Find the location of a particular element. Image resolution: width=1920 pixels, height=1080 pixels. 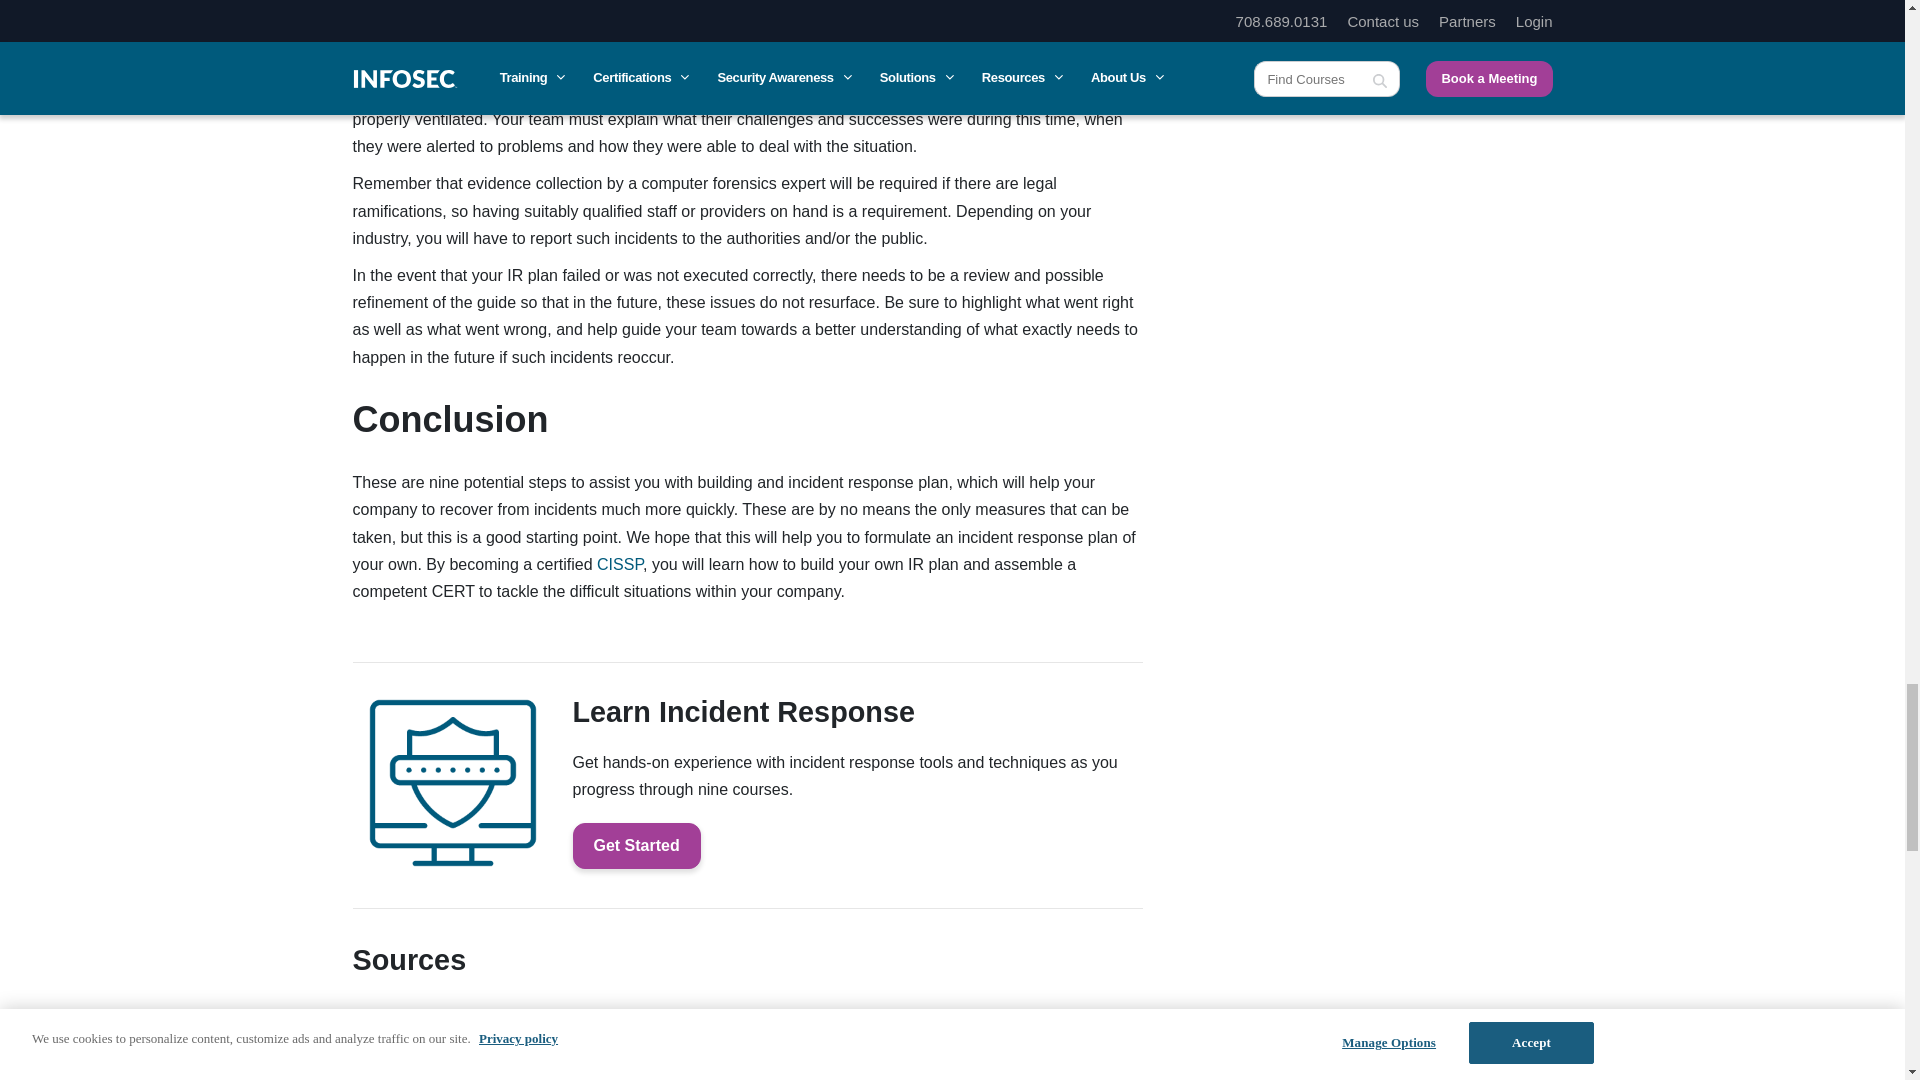

Get Started is located at coordinates (636, 846).